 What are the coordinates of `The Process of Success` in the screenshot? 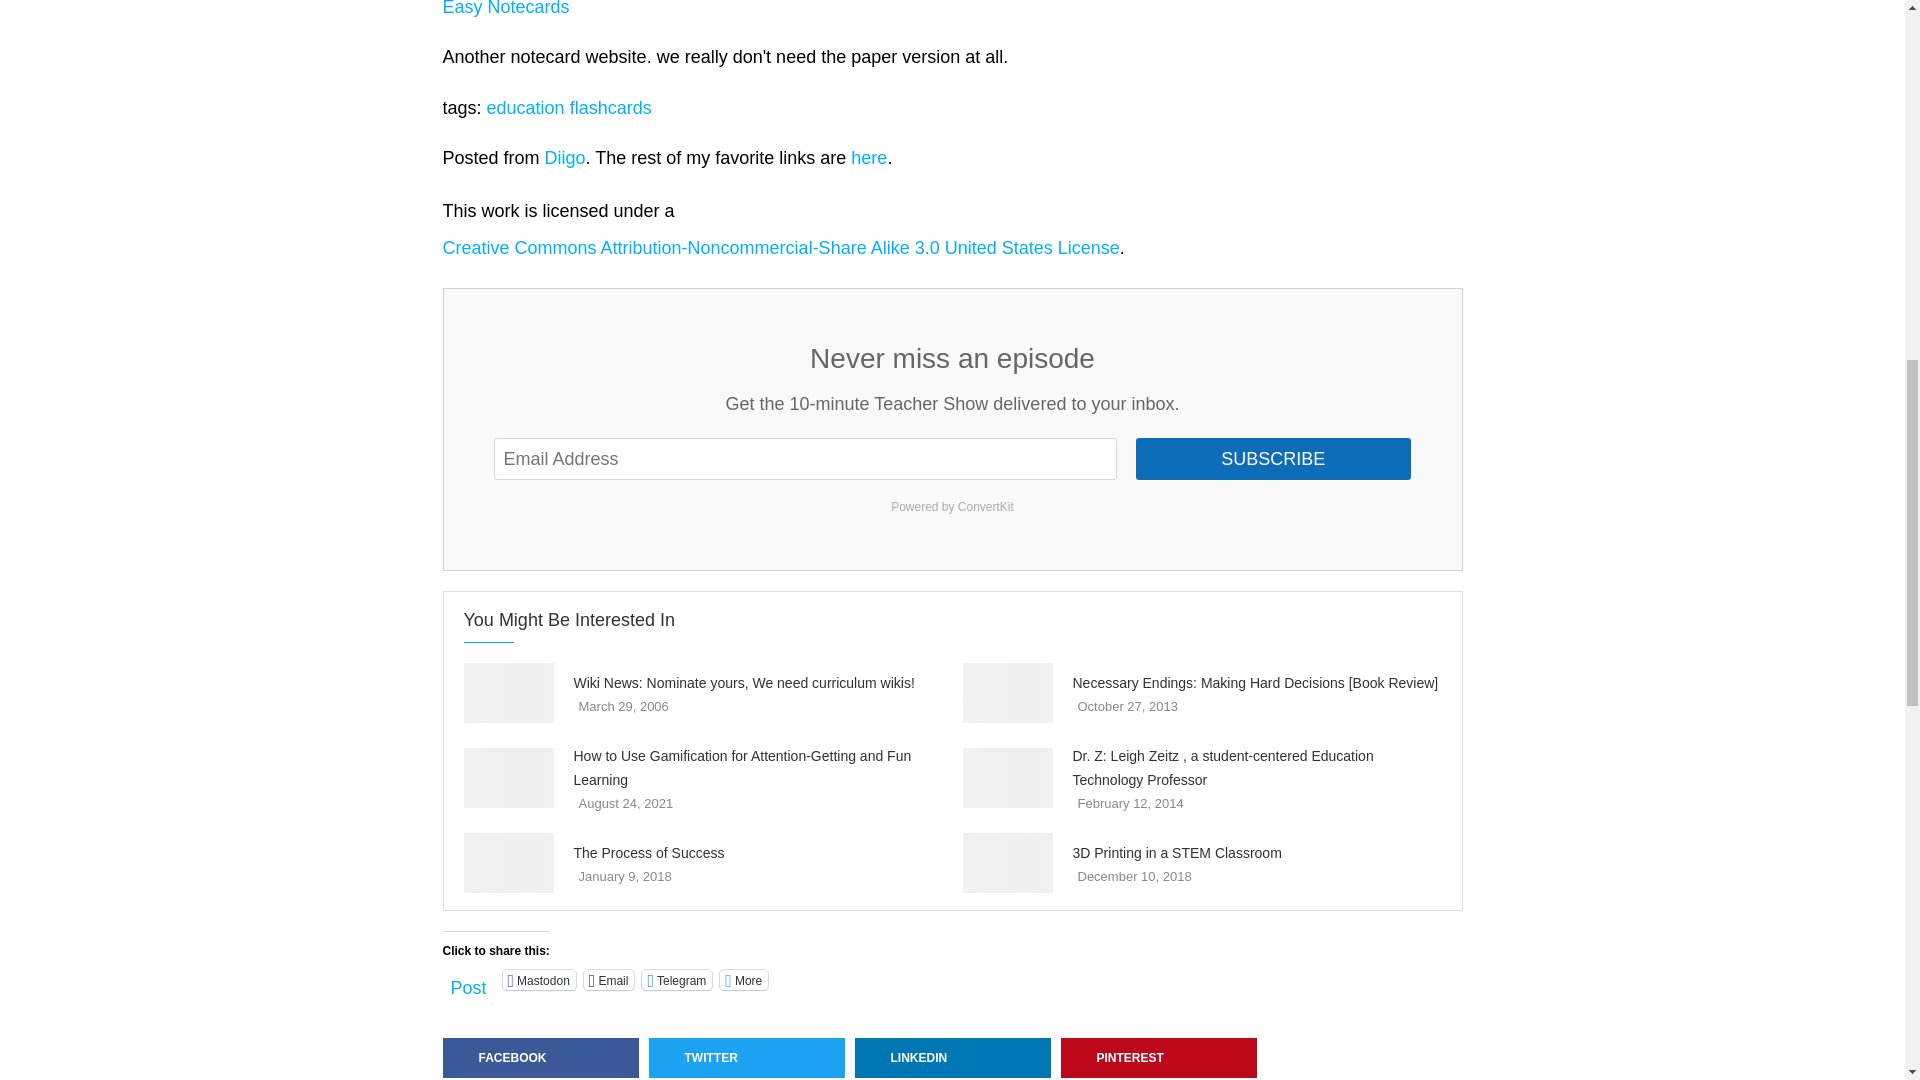 It's located at (509, 862).